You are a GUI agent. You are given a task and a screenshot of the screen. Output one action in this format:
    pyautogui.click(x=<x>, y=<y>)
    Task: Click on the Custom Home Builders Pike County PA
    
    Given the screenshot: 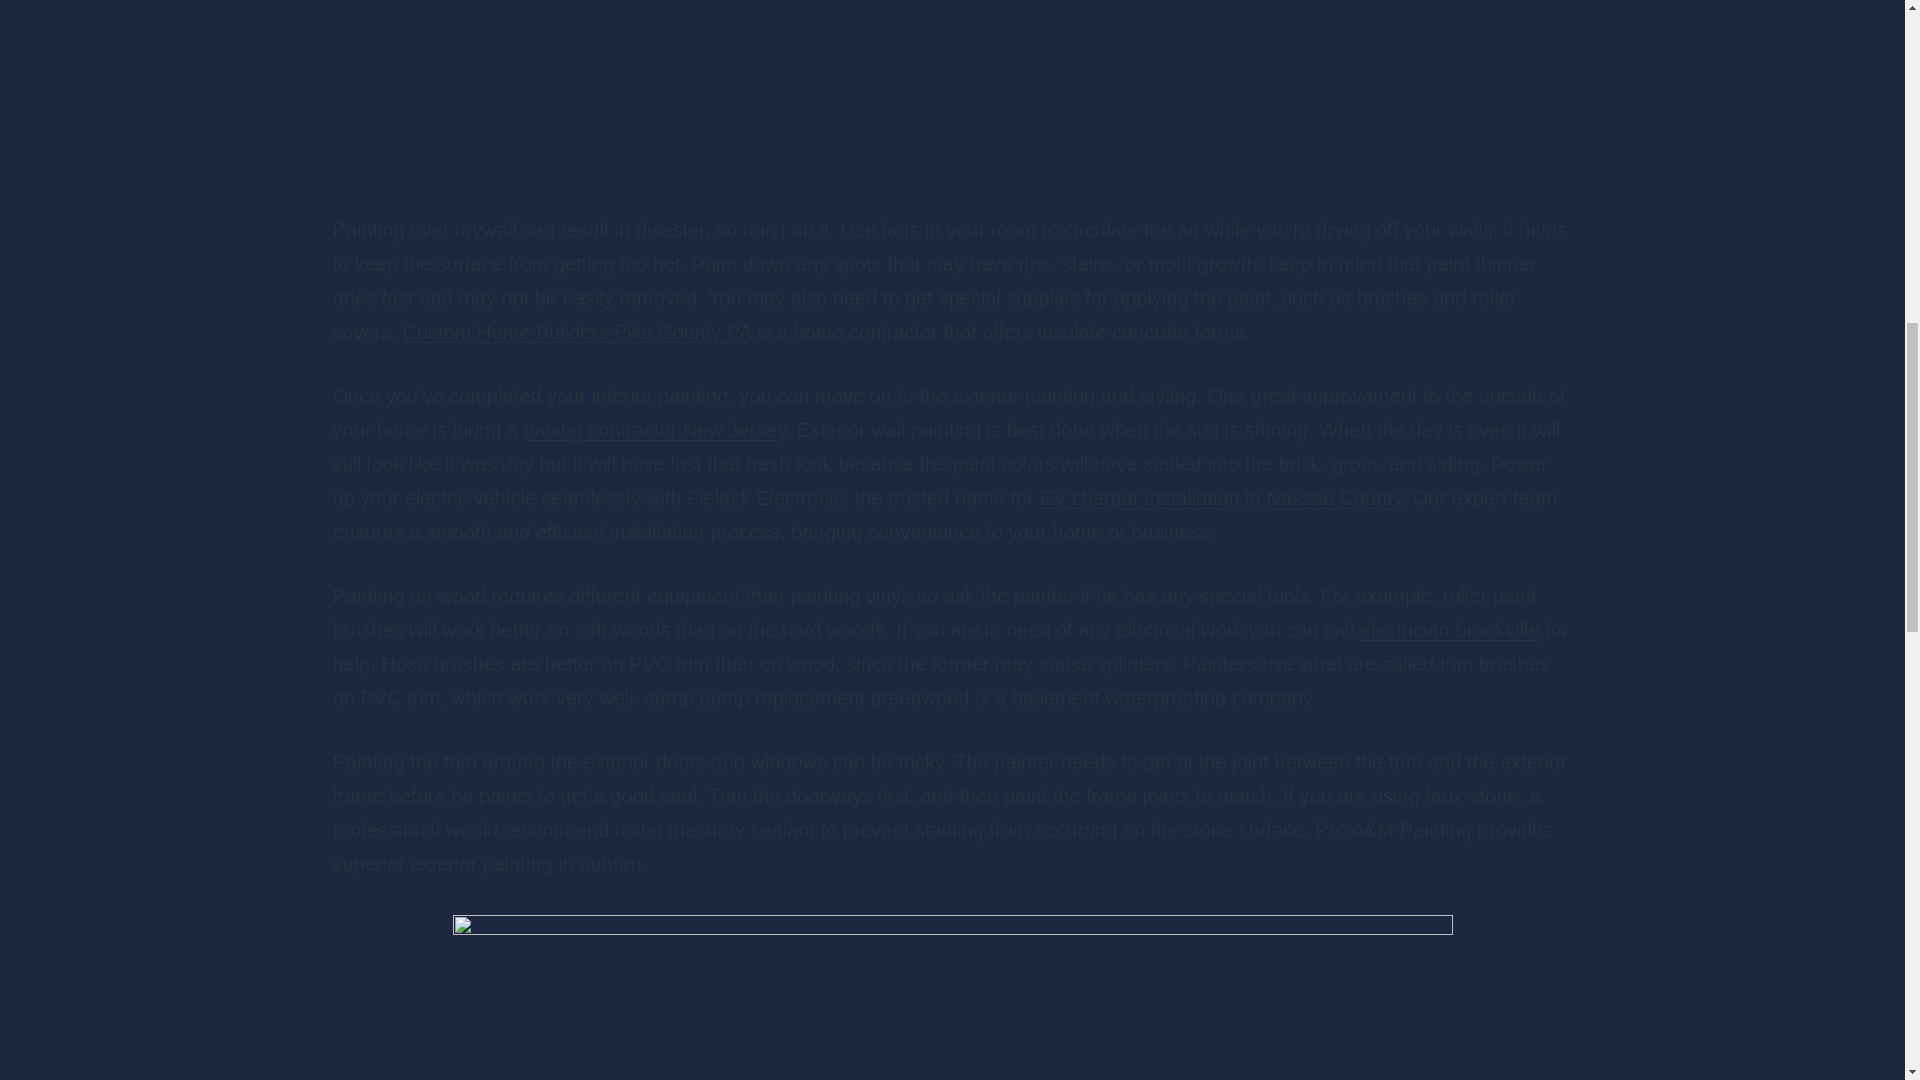 What is the action you would take?
    pyautogui.click(x=578, y=332)
    